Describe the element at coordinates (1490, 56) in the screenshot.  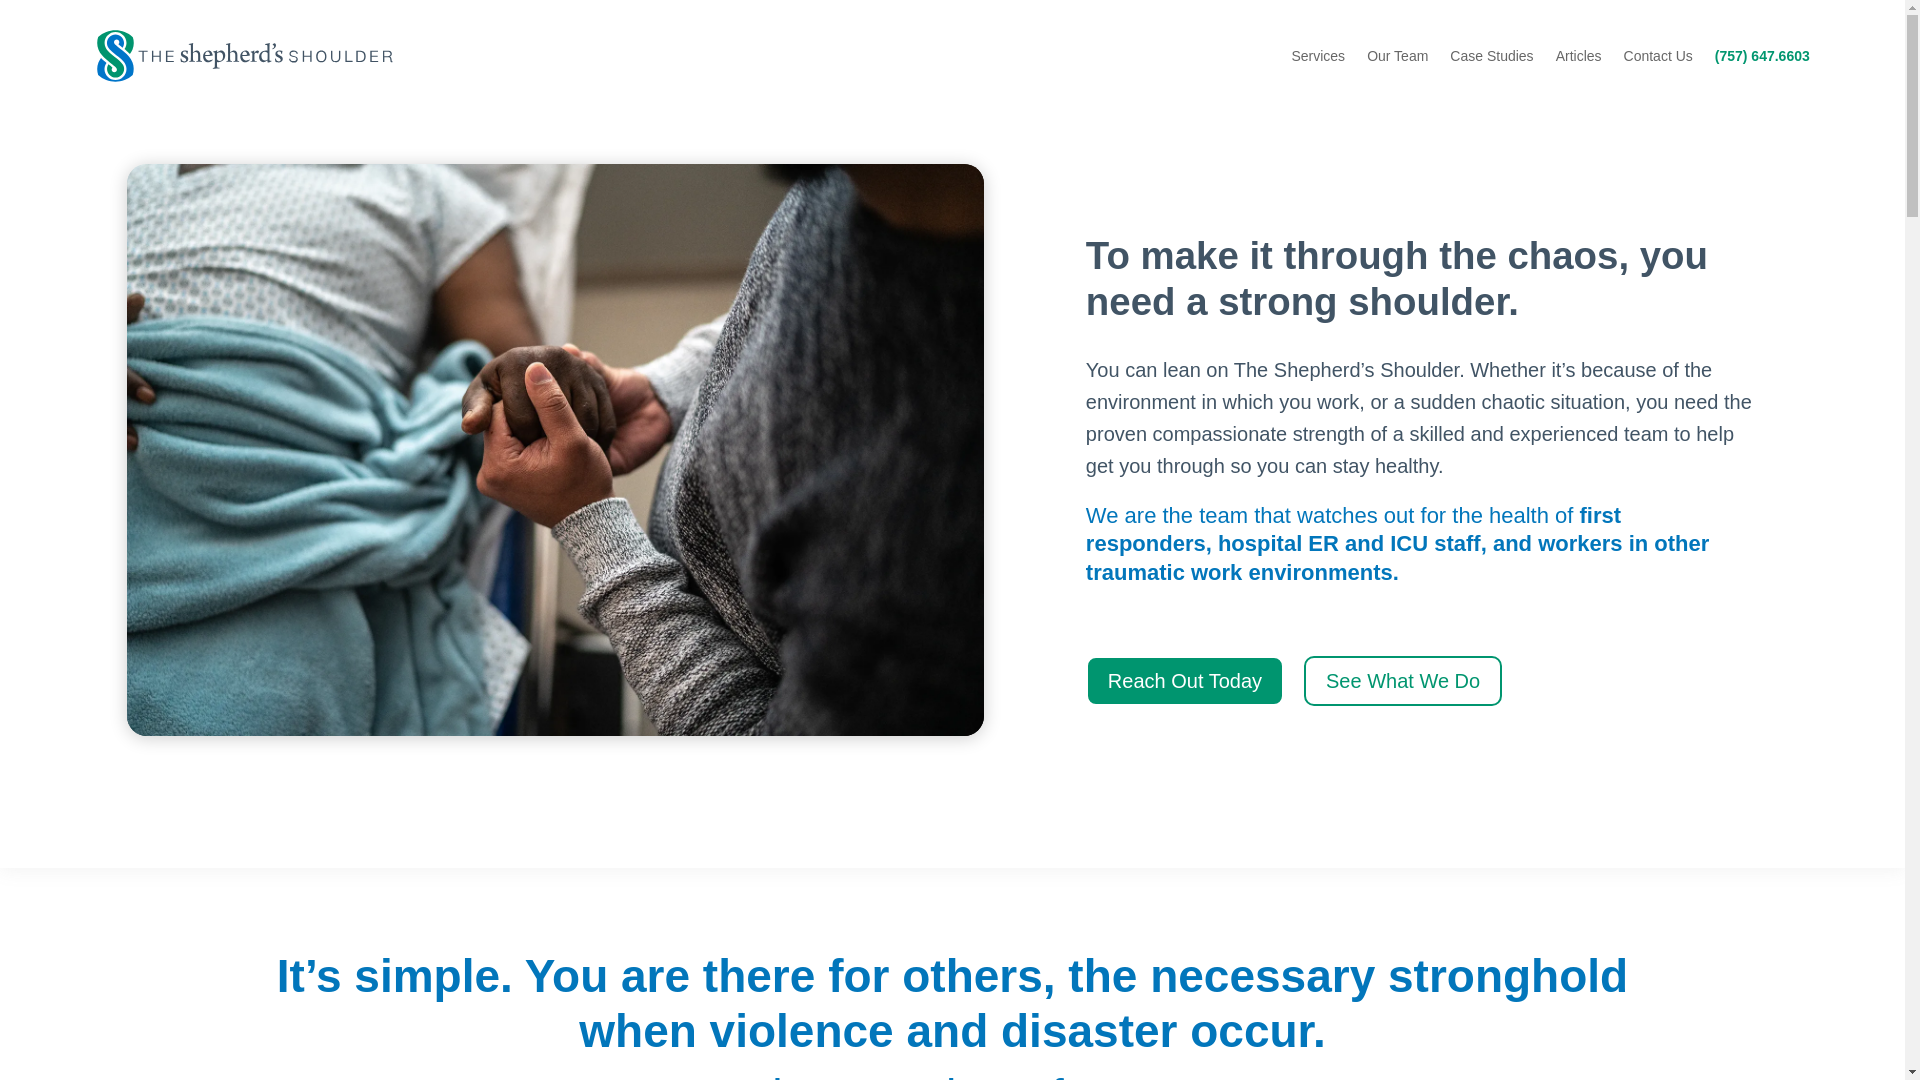
I see `Case Studies` at that location.